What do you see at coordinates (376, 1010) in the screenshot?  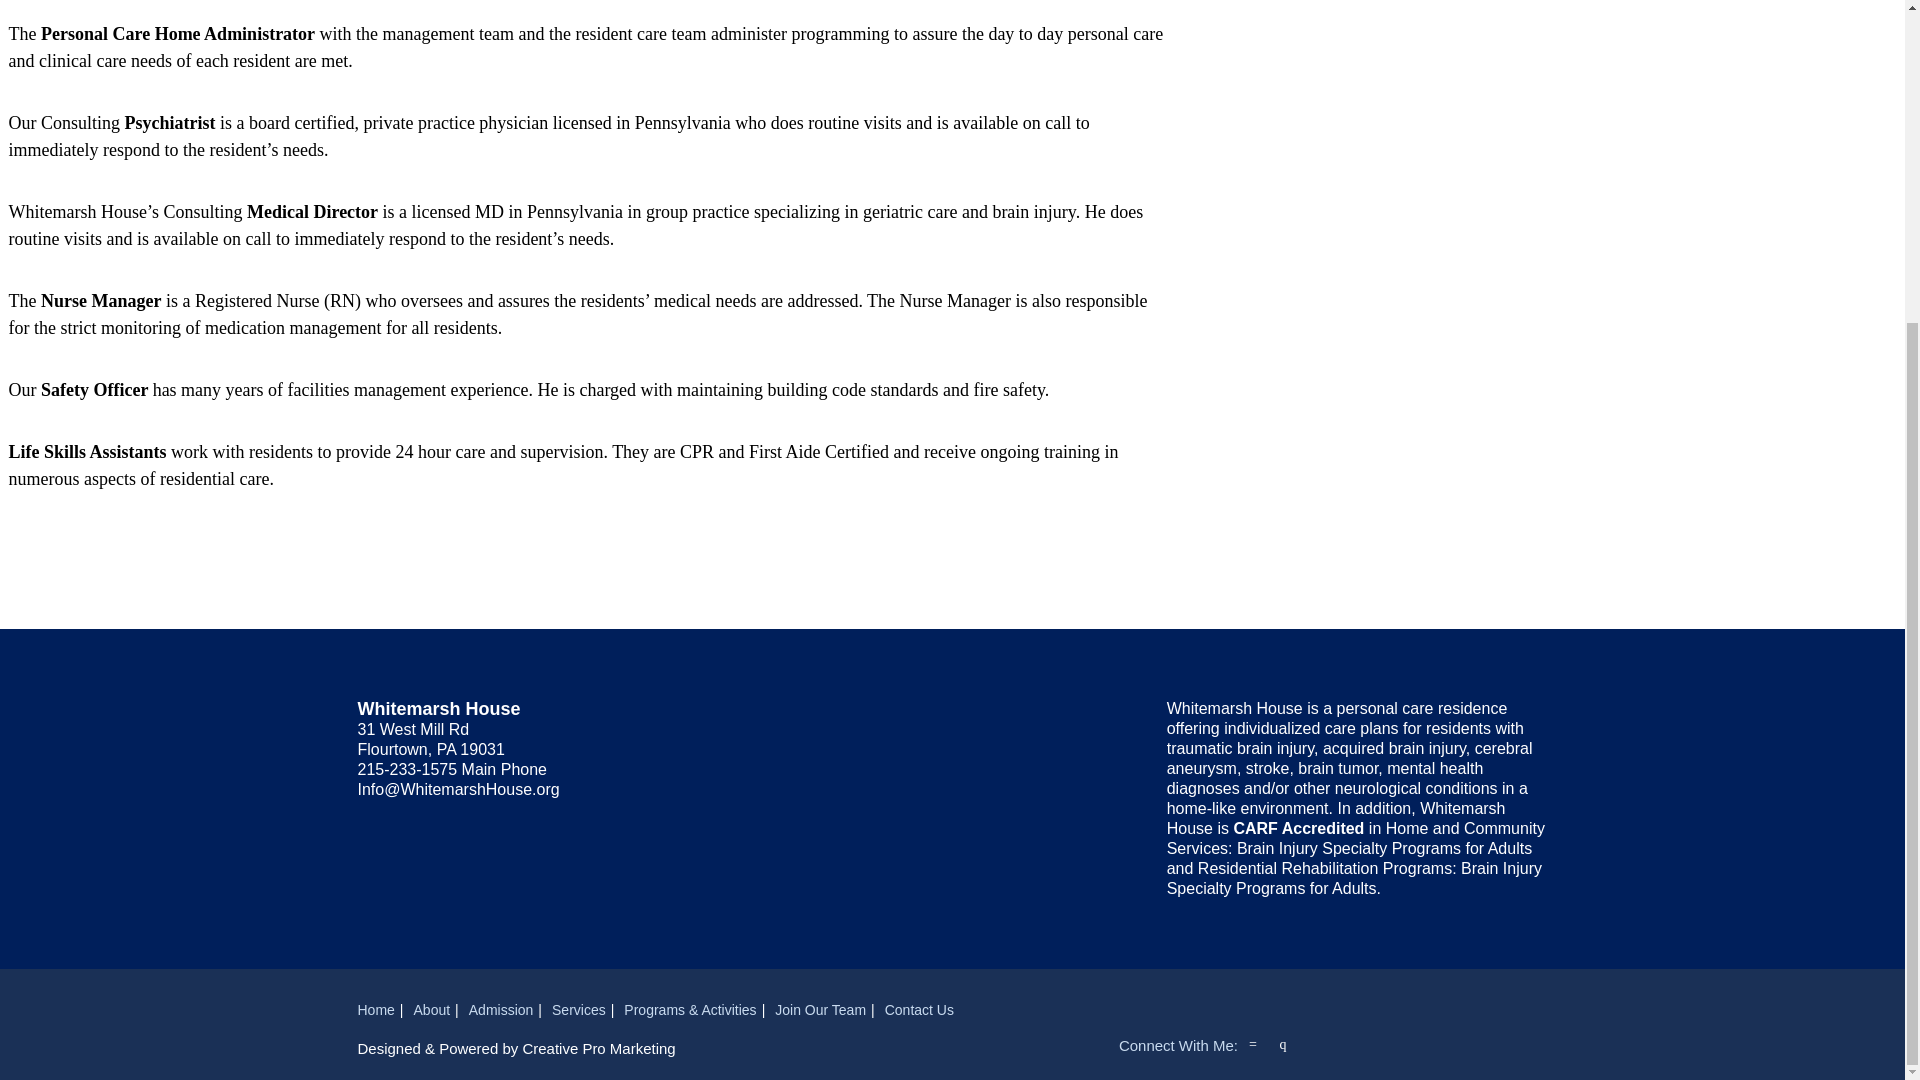 I see `Home` at bounding box center [376, 1010].